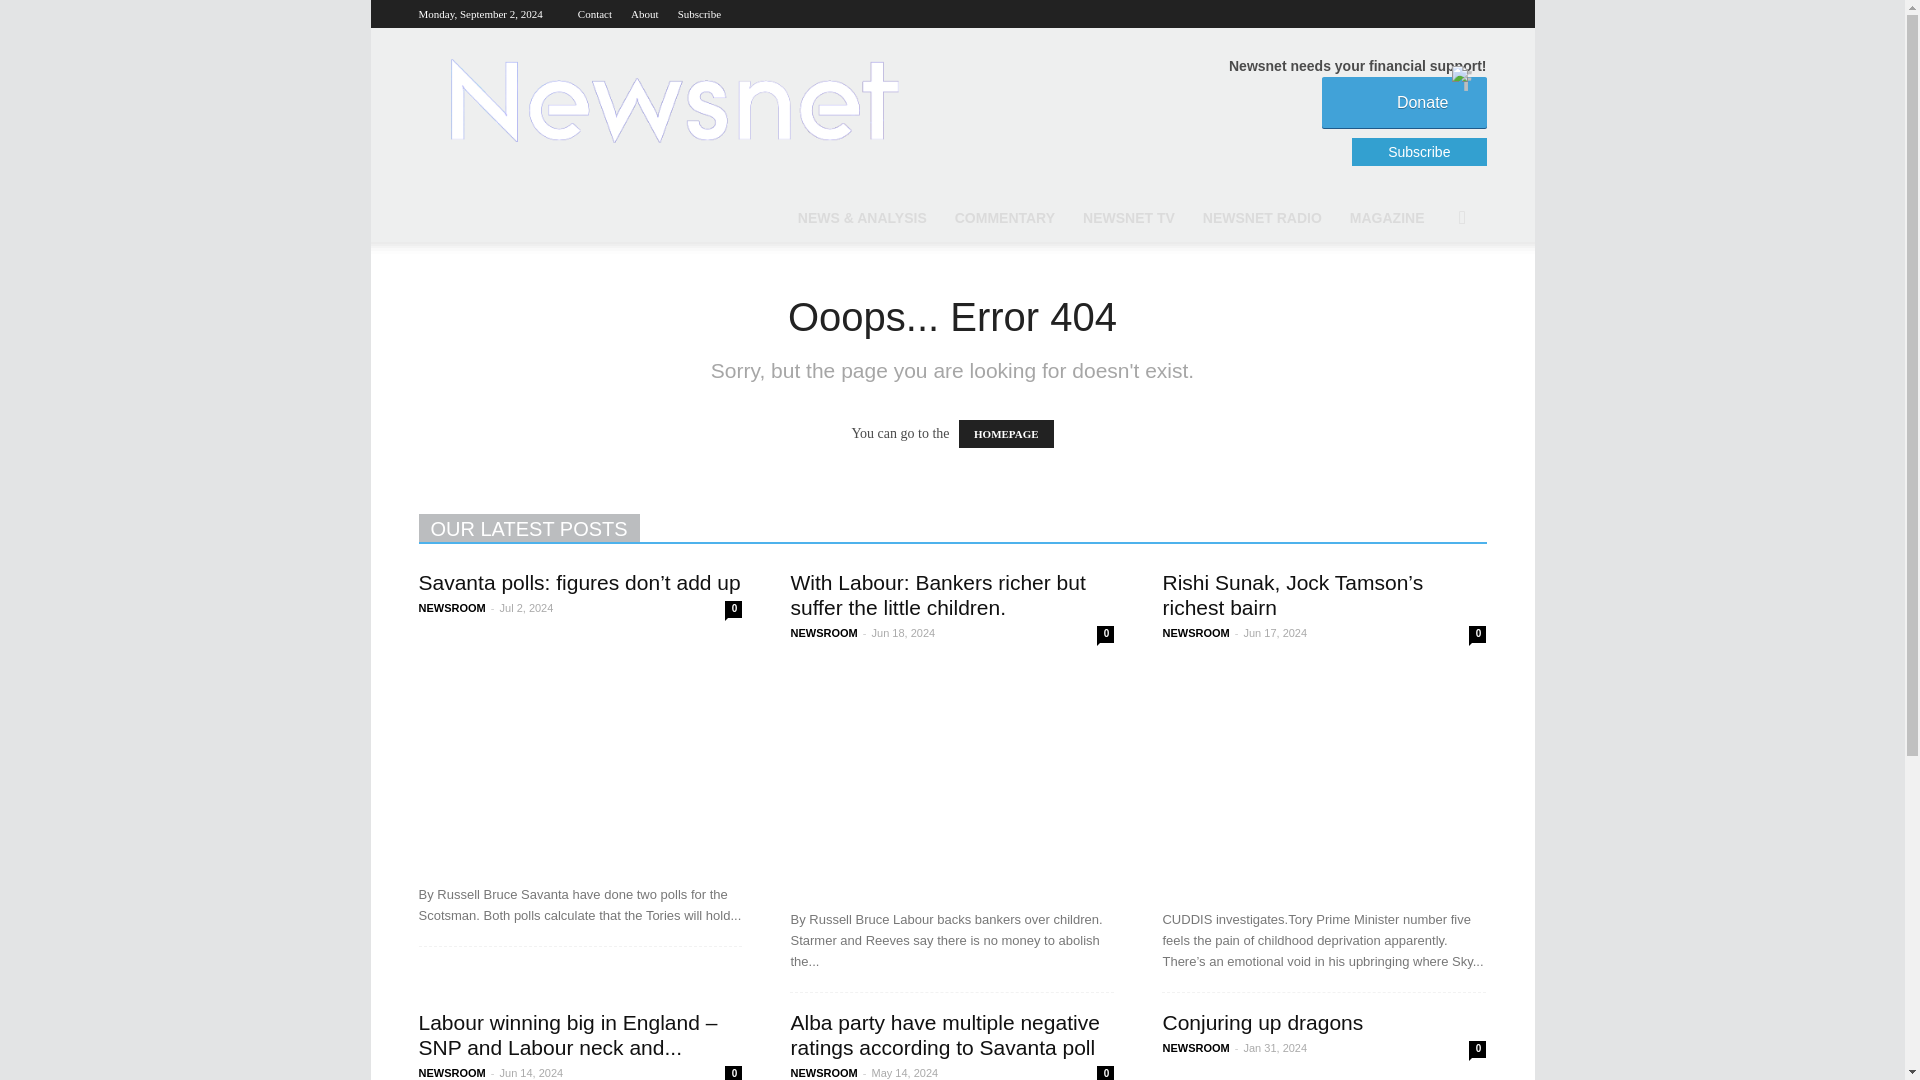 The image size is (1920, 1080). What do you see at coordinates (1194, 633) in the screenshot?
I see `NEWSROOM` at bounding box center [1194, 633].